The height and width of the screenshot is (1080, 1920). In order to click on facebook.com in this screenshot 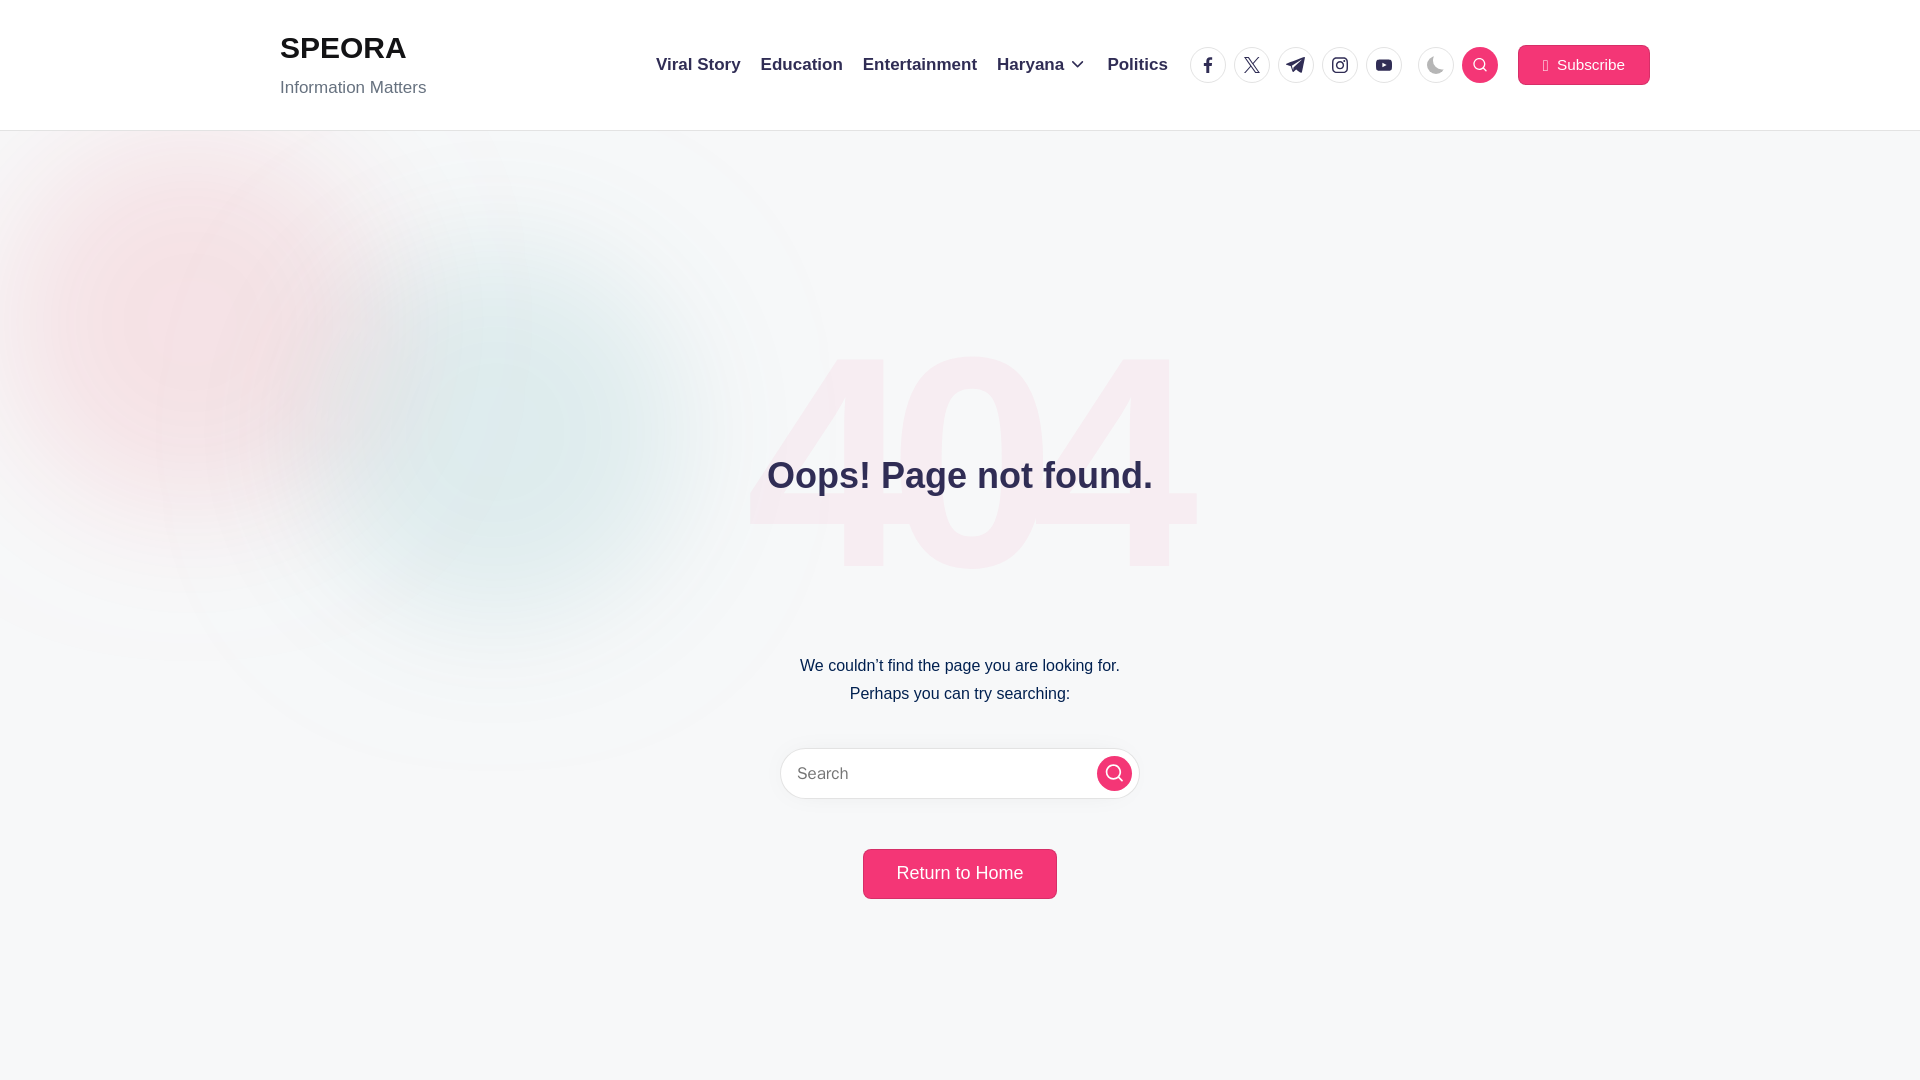, I will do `click(1212, 65)`.